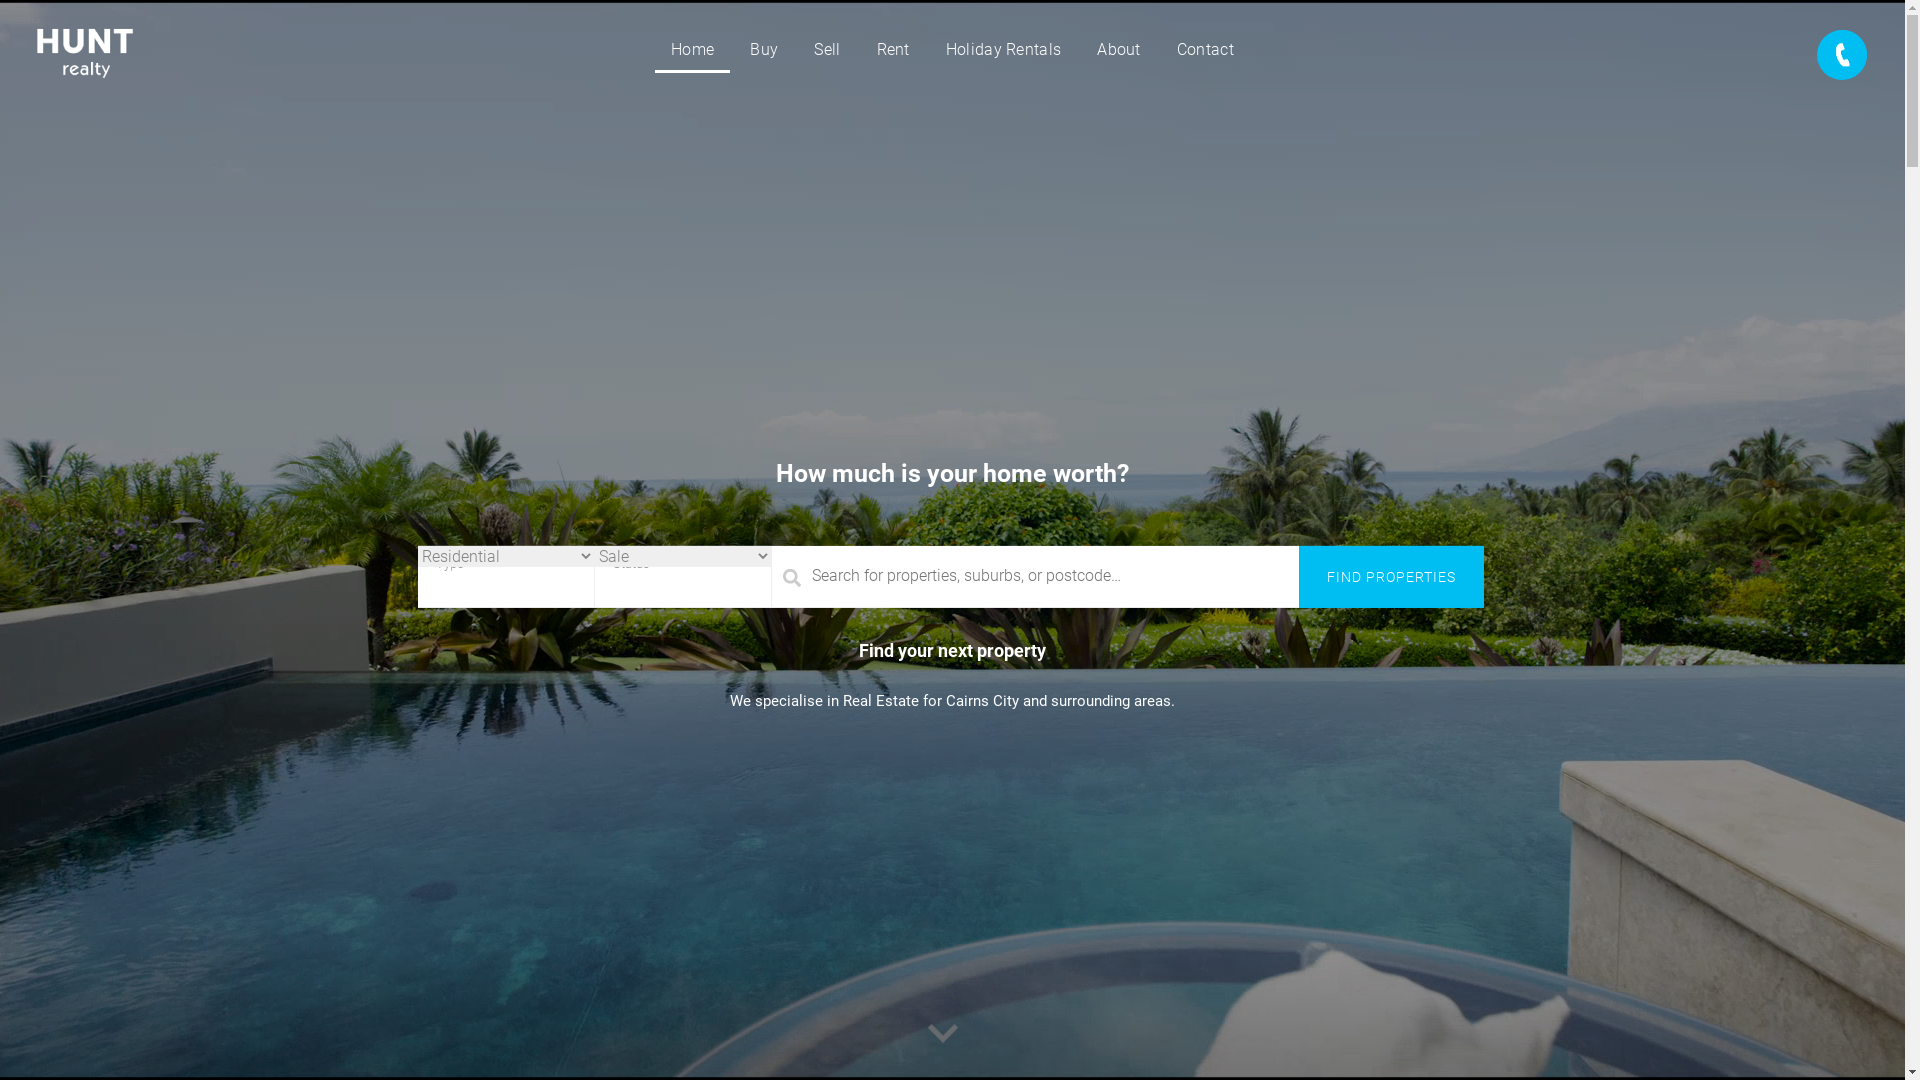 The image size is (1920, 1080). What do you see at coordinates (1004, 50) in the screenshot?
I see `Holiday Rentals` at bounding box center [1004, 50].